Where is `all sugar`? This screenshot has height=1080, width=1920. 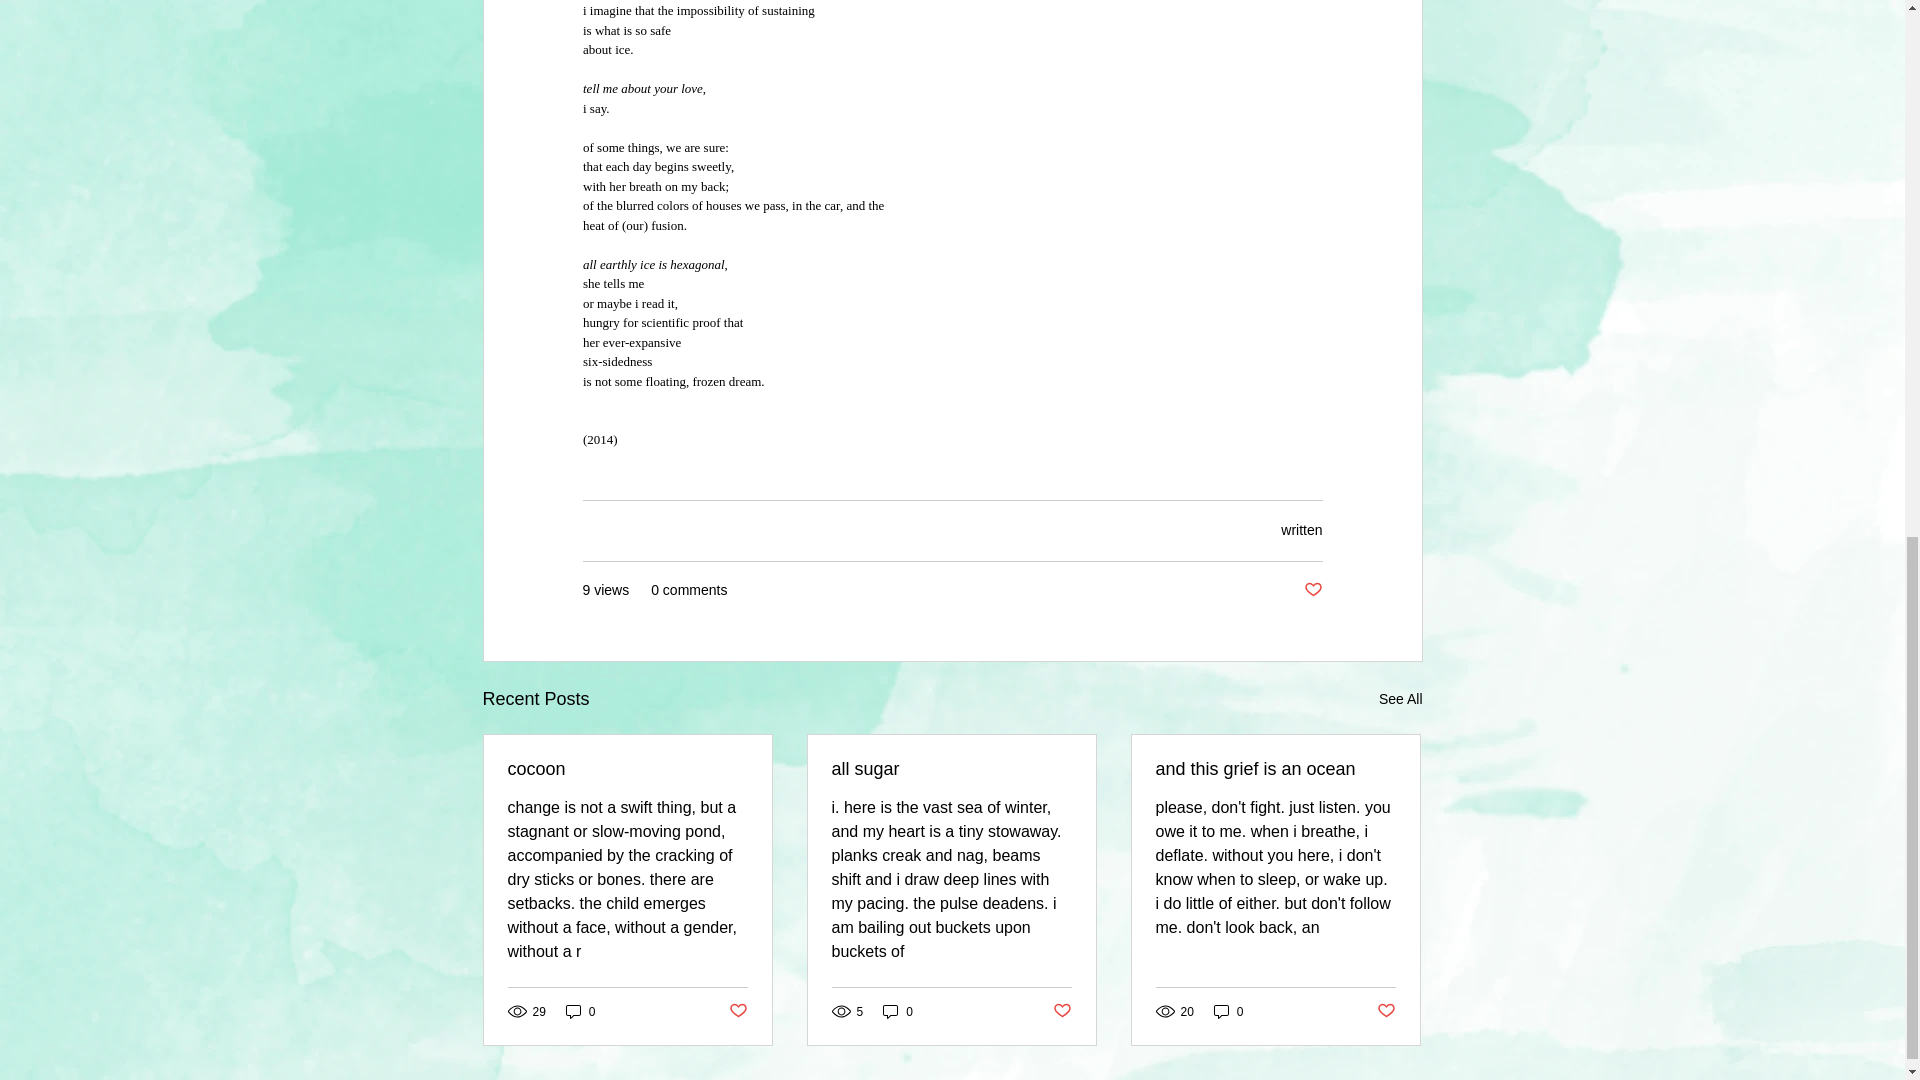 all sugar is located at coordinates (951, 768).